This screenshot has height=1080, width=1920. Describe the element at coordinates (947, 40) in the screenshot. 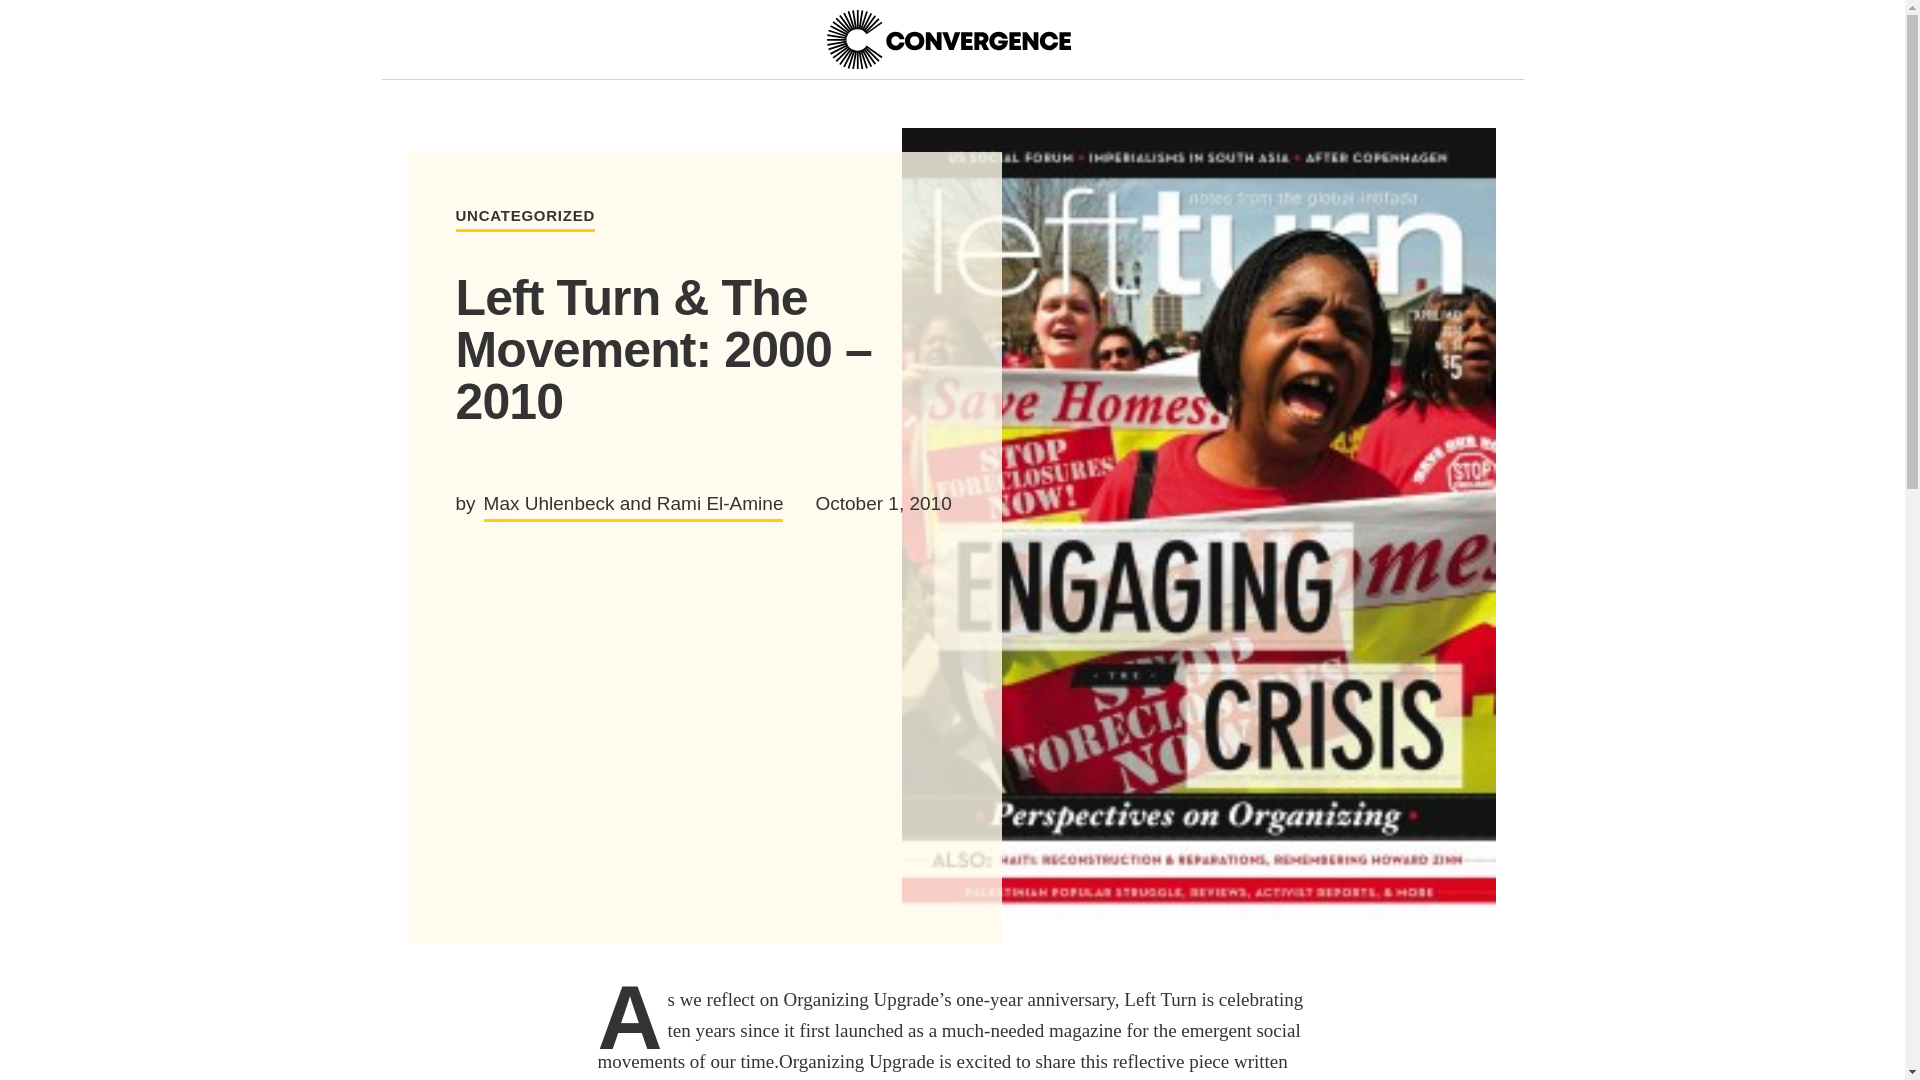

I see `UNCATEGORIZED` at that location.